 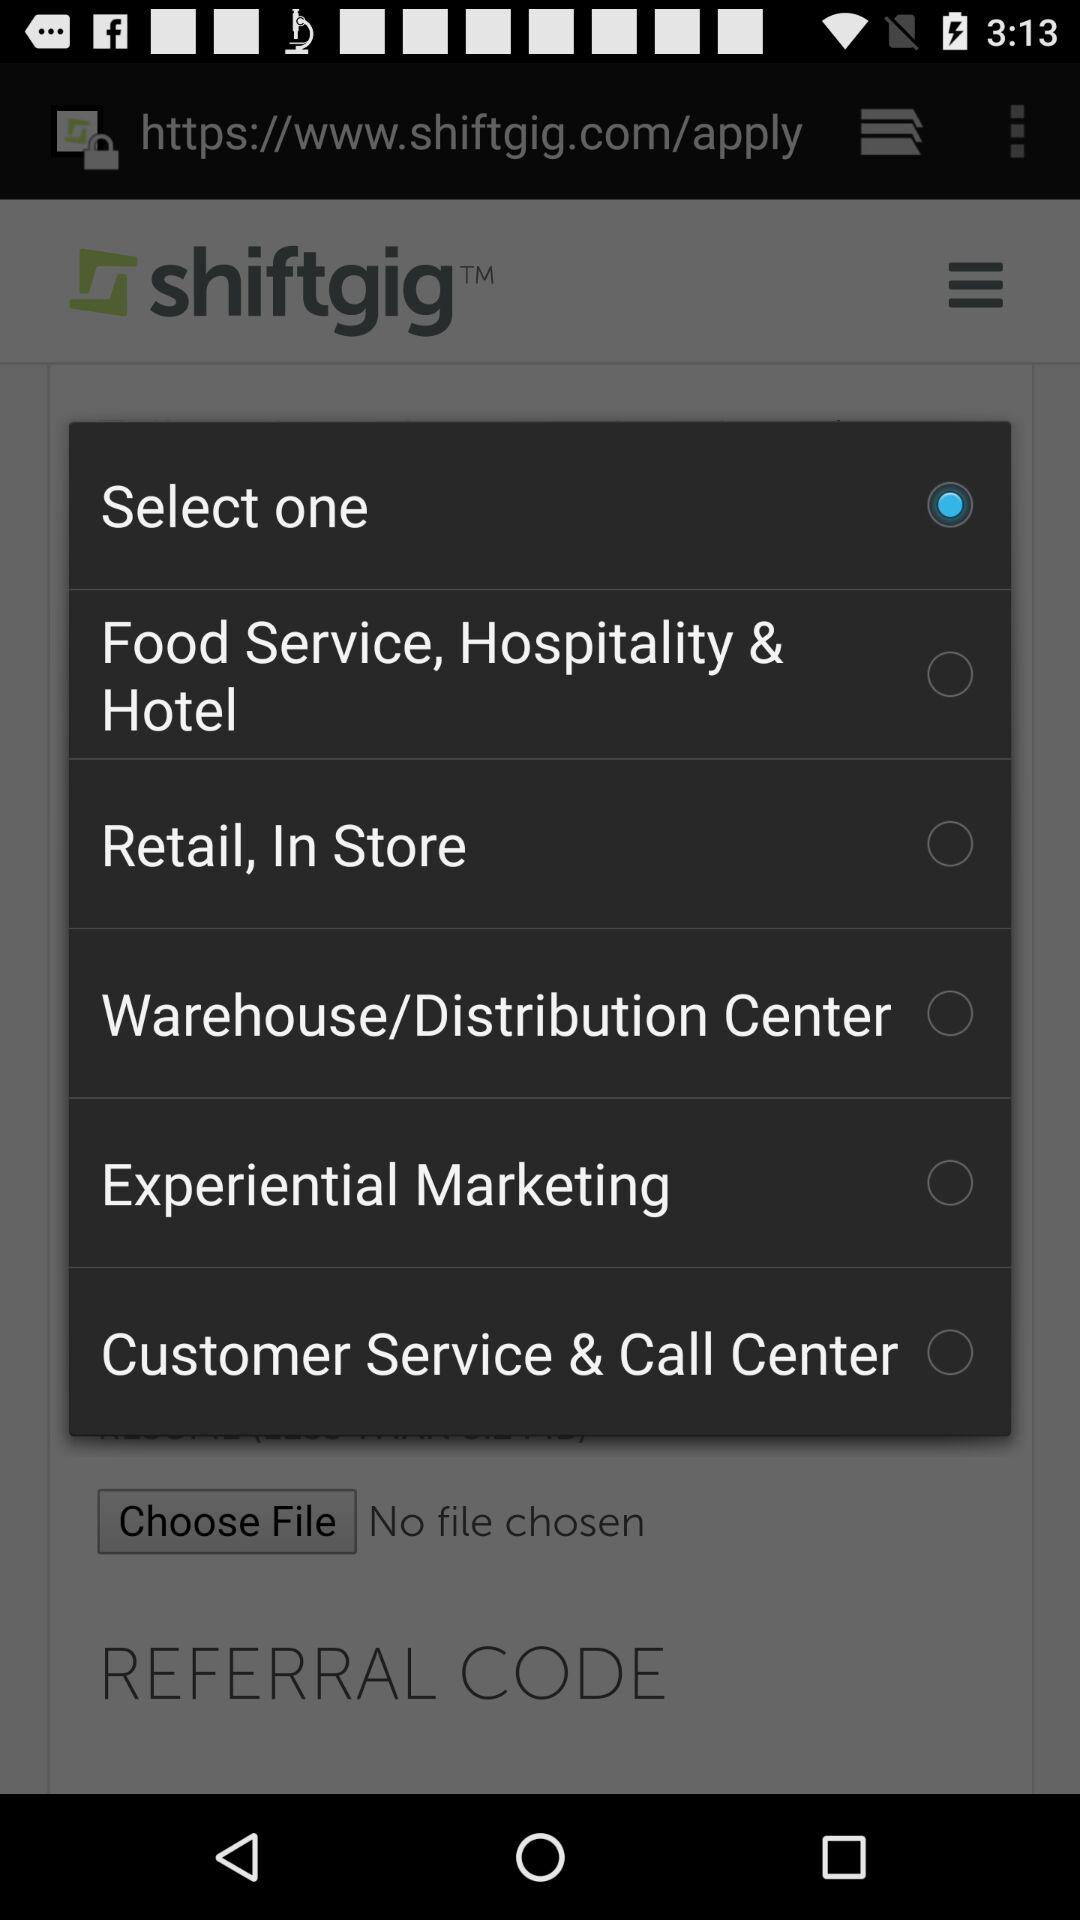 I want to click on scroll until food service hospitality, so click(x=540, y=674).